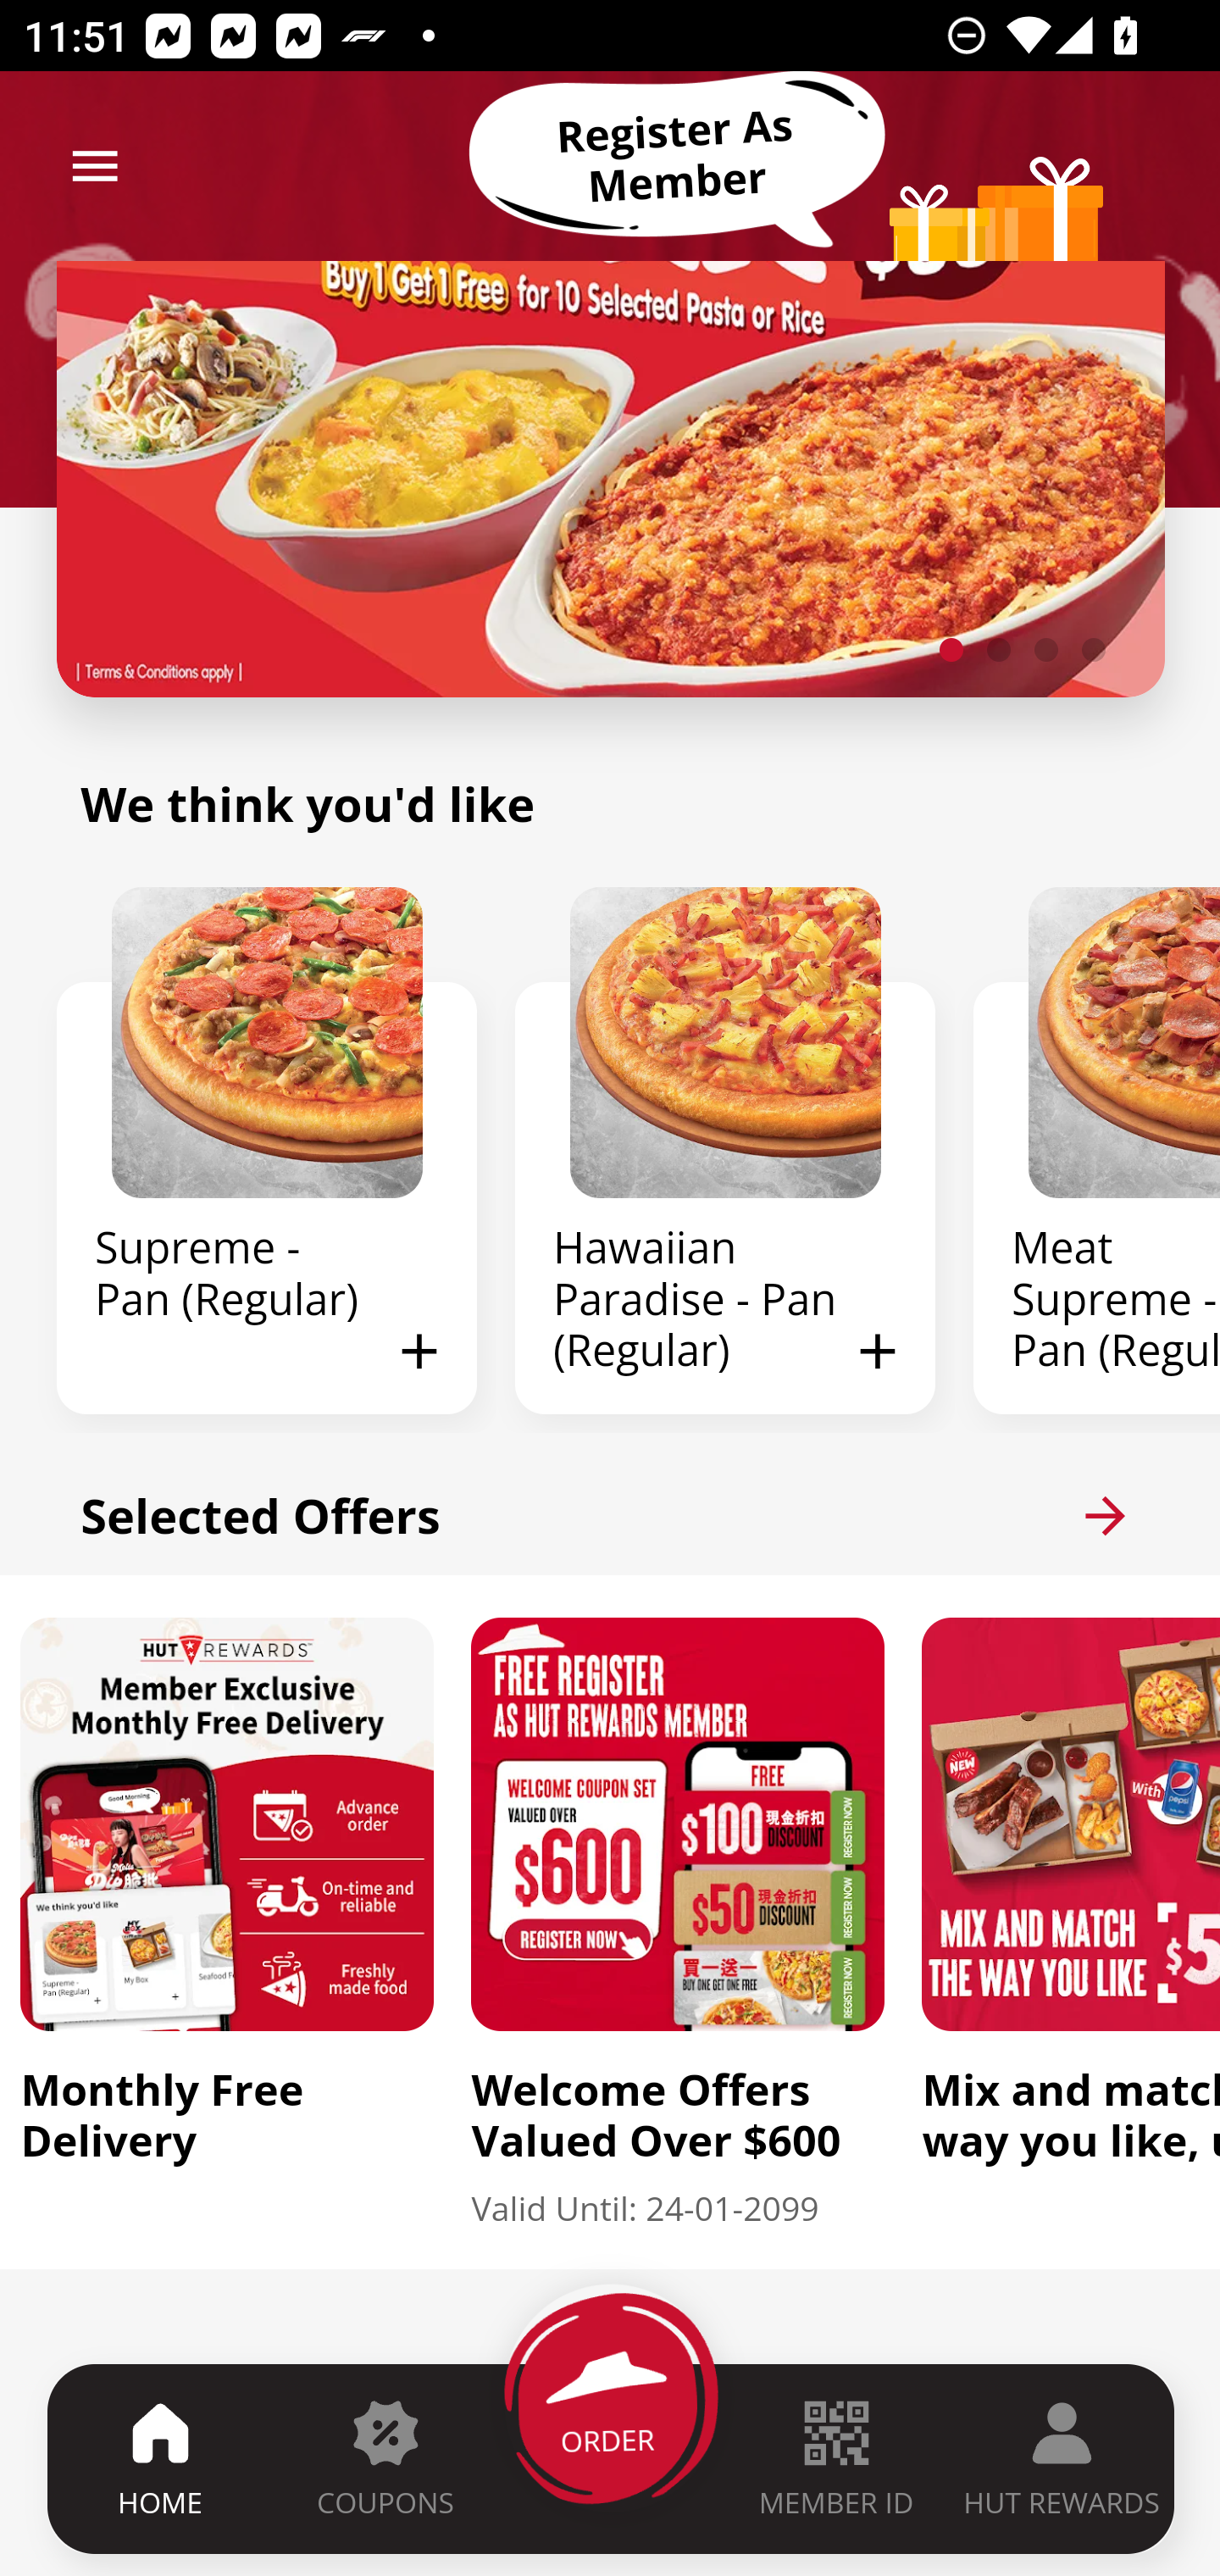 This screenshot has width=1220, height=2576. Describe the element at coordinates (1105, 1515) in the screenshot. I see `arrow_forward` at that location.